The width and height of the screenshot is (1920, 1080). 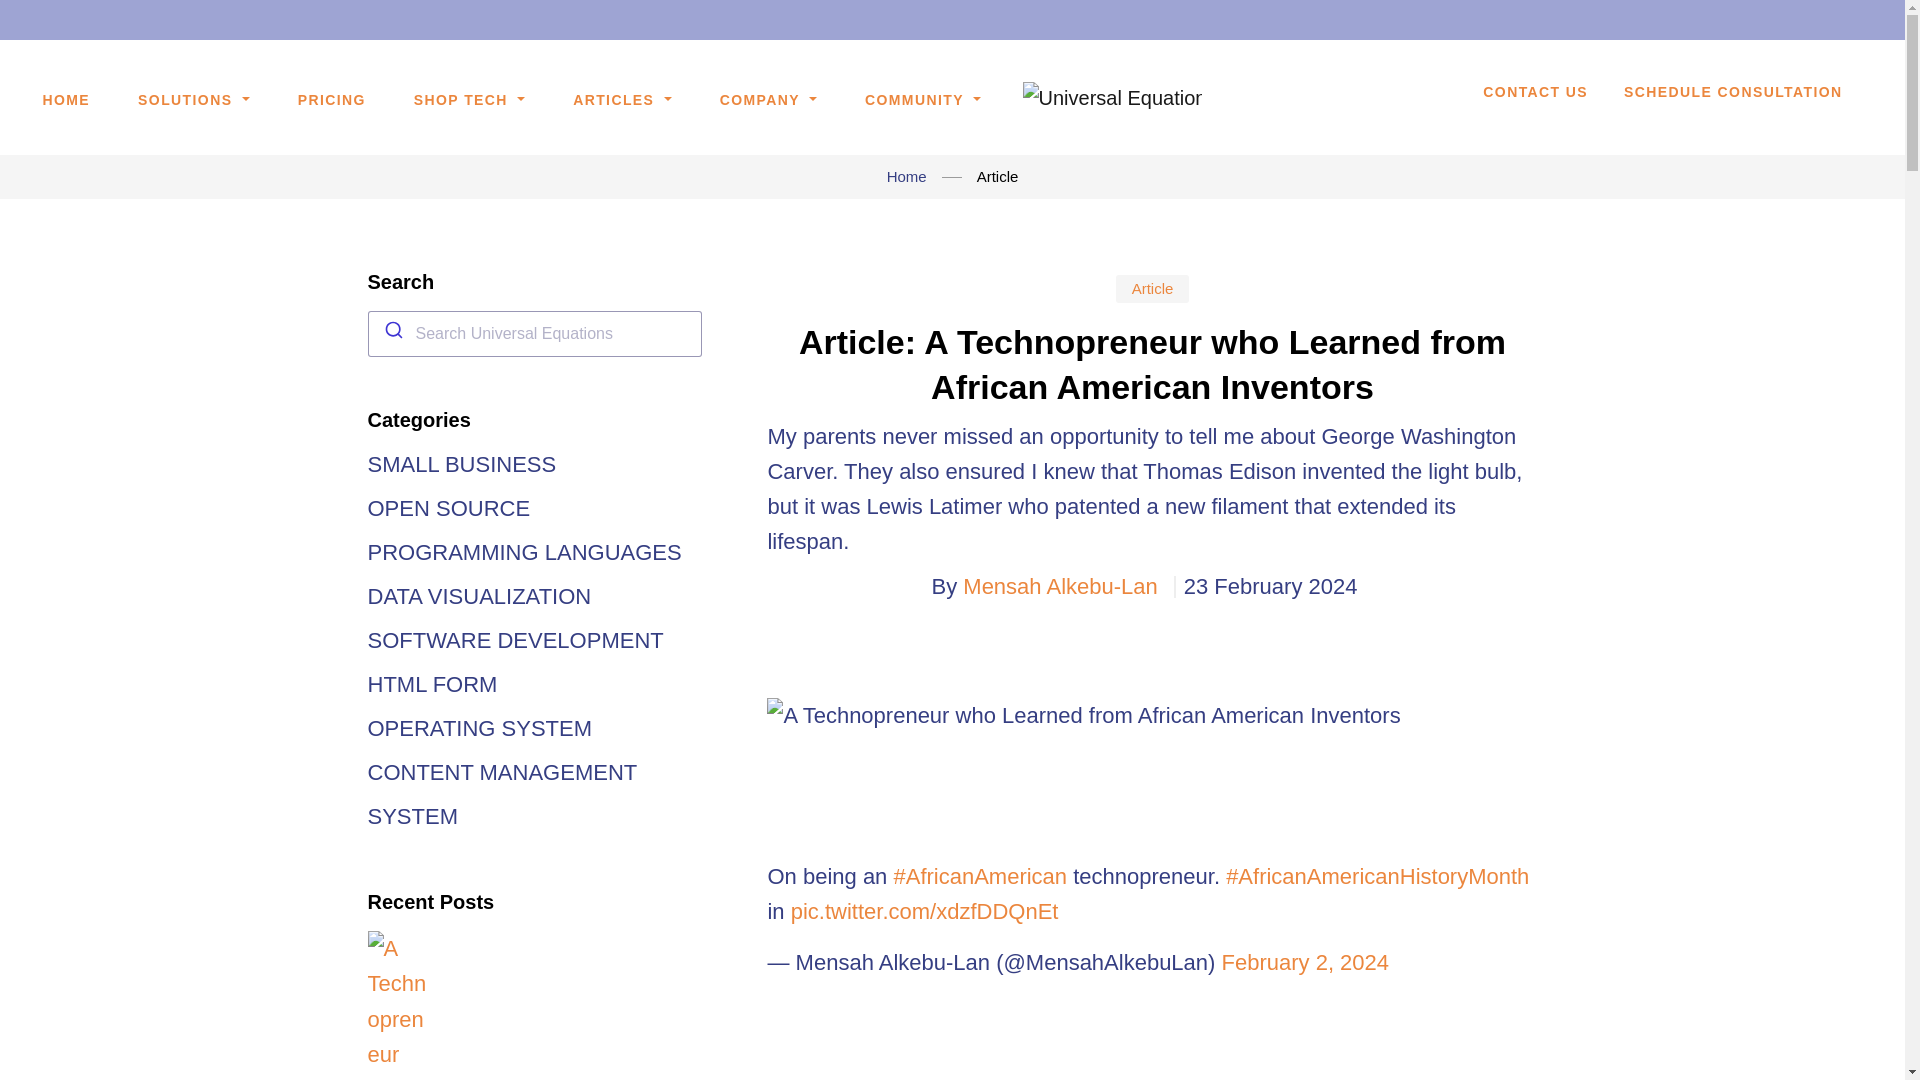 What do you see at coordinates (194, 100) in the screenshot?
I see `SOLUTIONS` at bounding box center [194, 100].